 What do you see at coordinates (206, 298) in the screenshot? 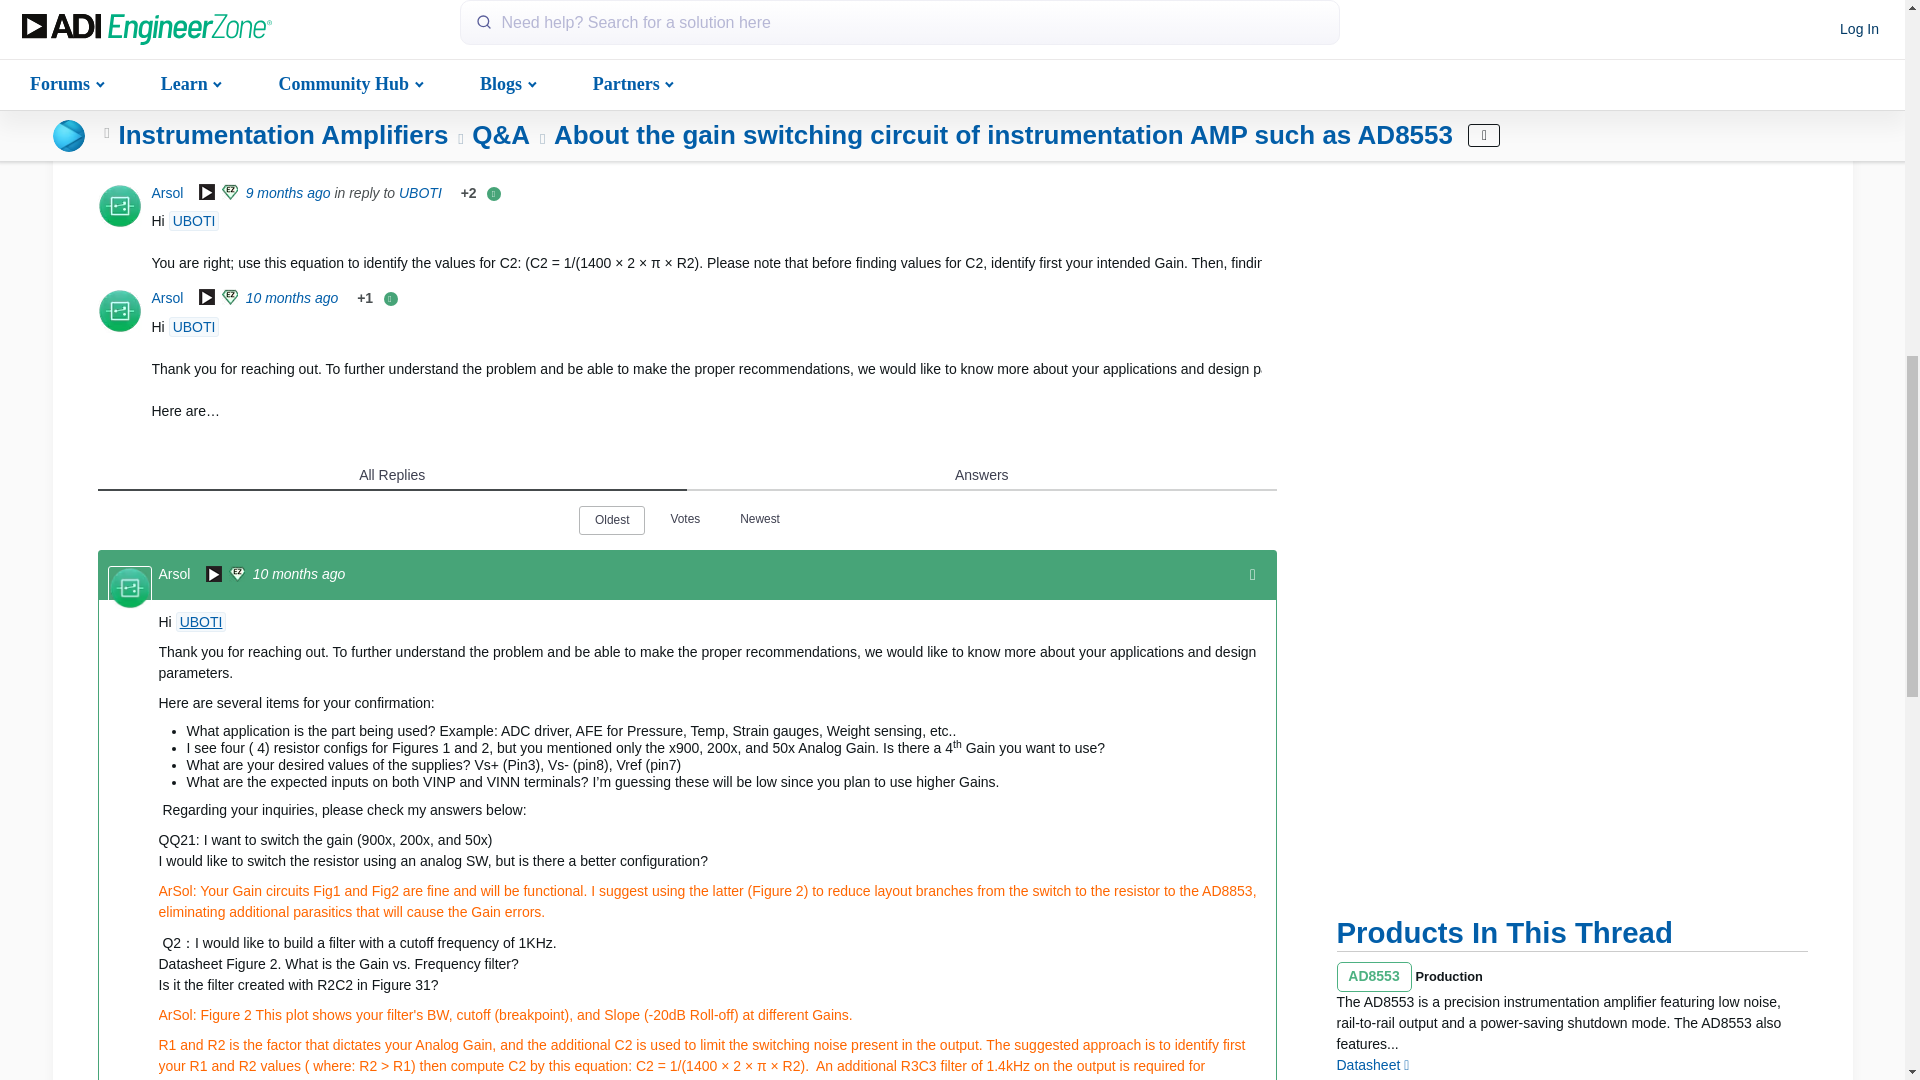
I see `Analog Employees` at bounding box center [206, 298].